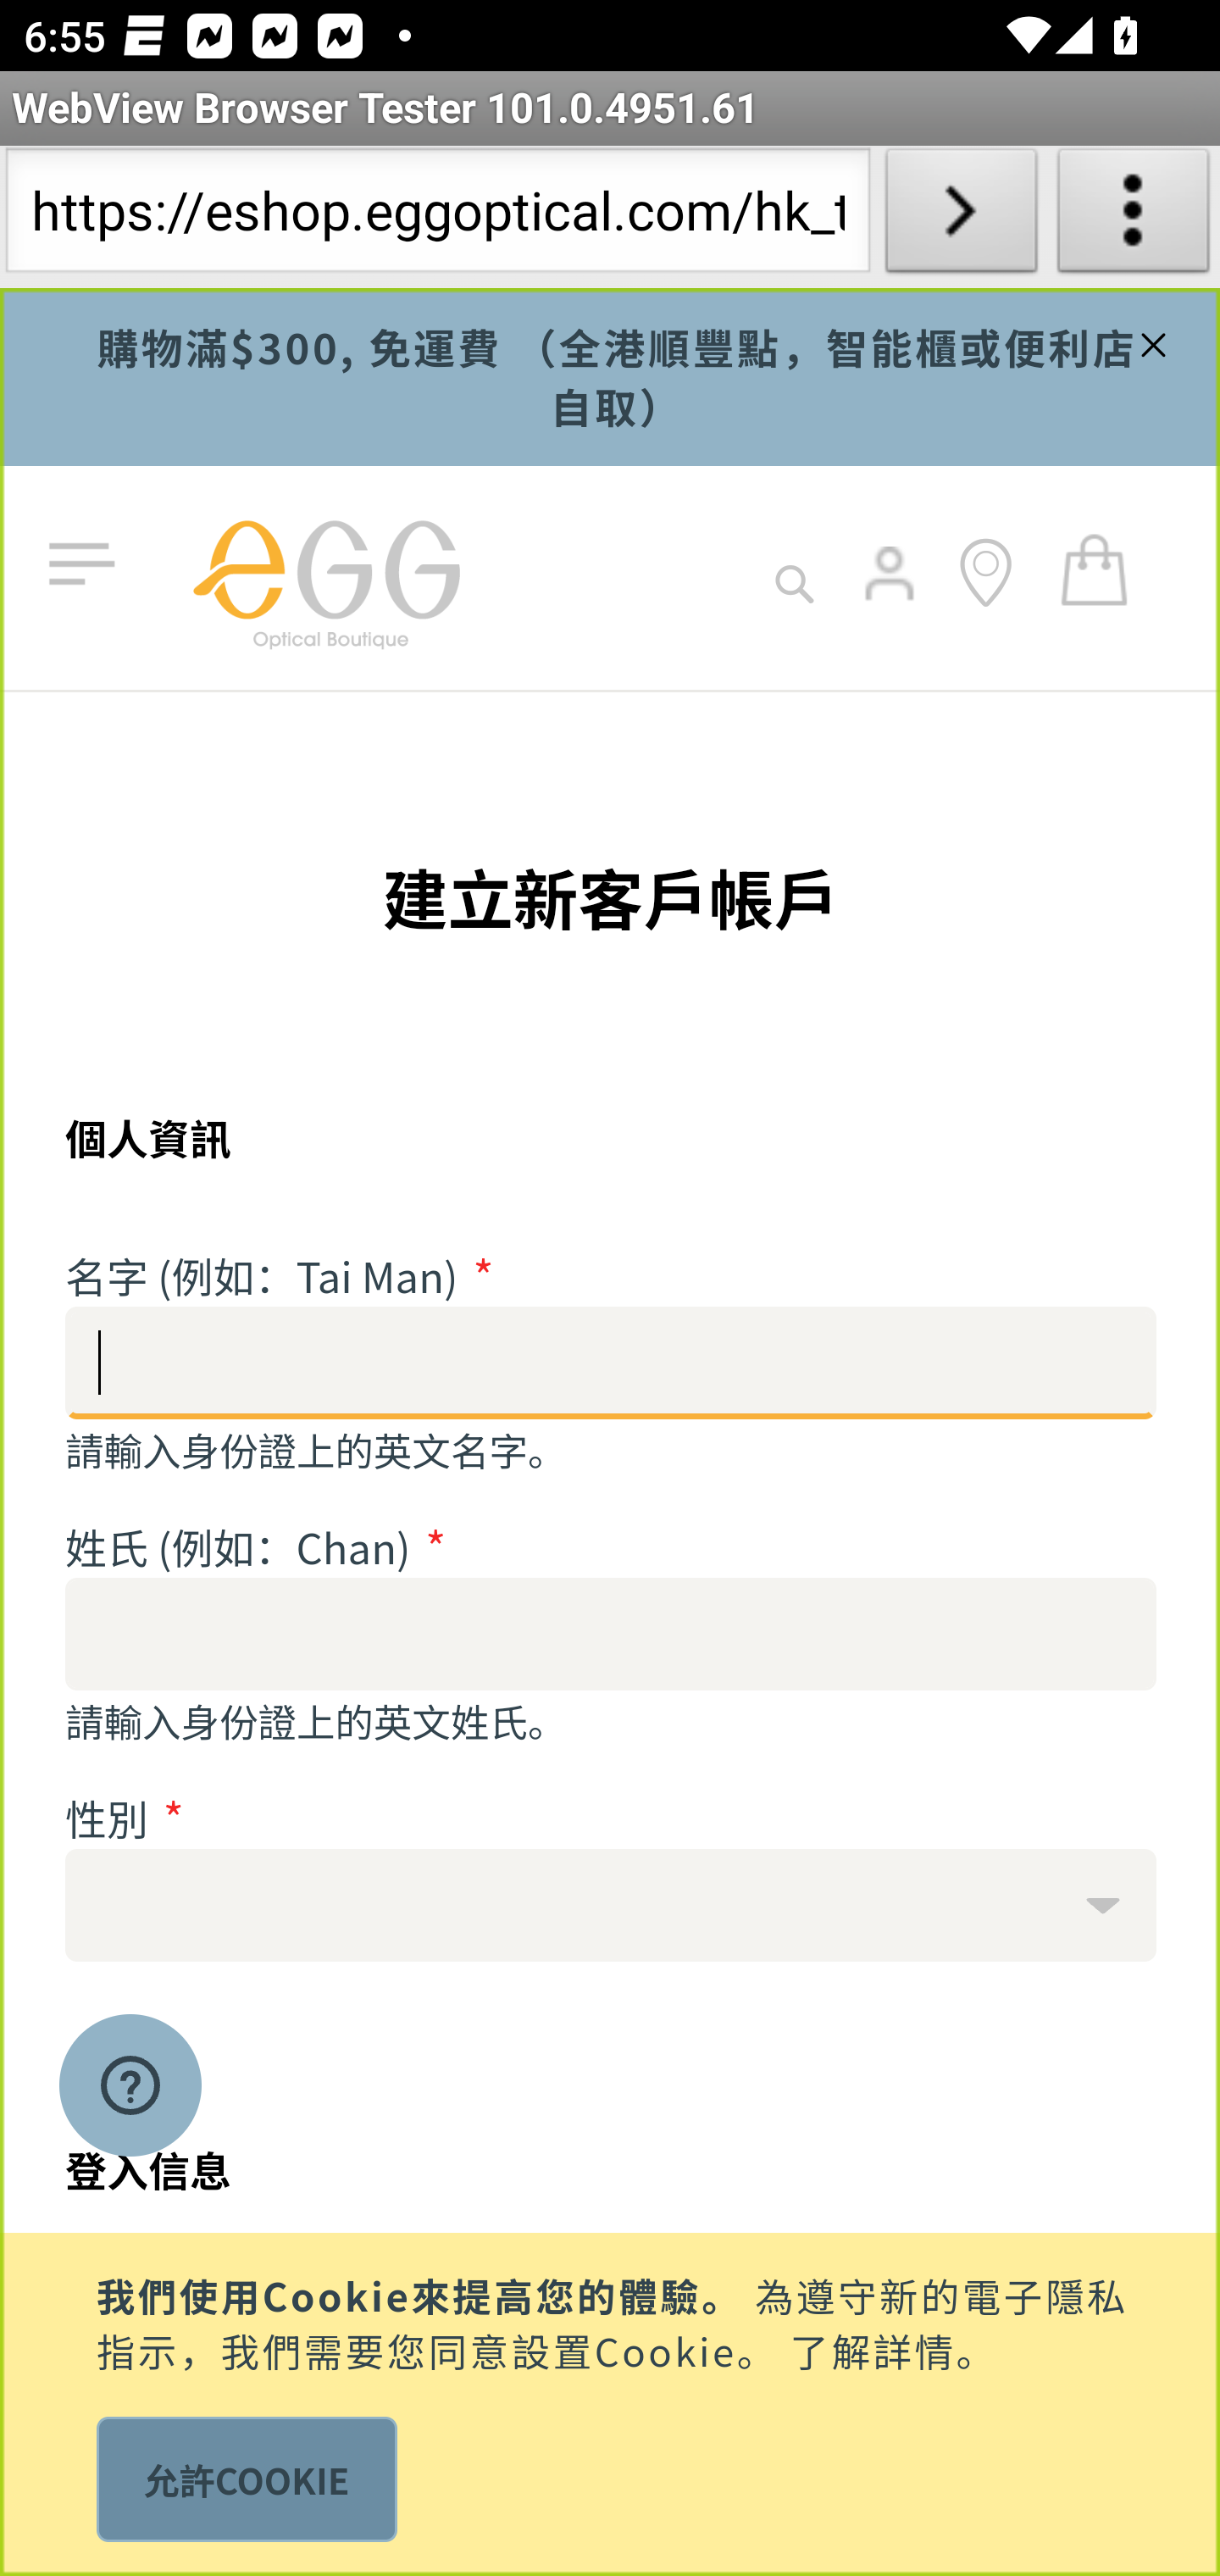  I want to click on 允許COOKIE, so click(246, 2479).